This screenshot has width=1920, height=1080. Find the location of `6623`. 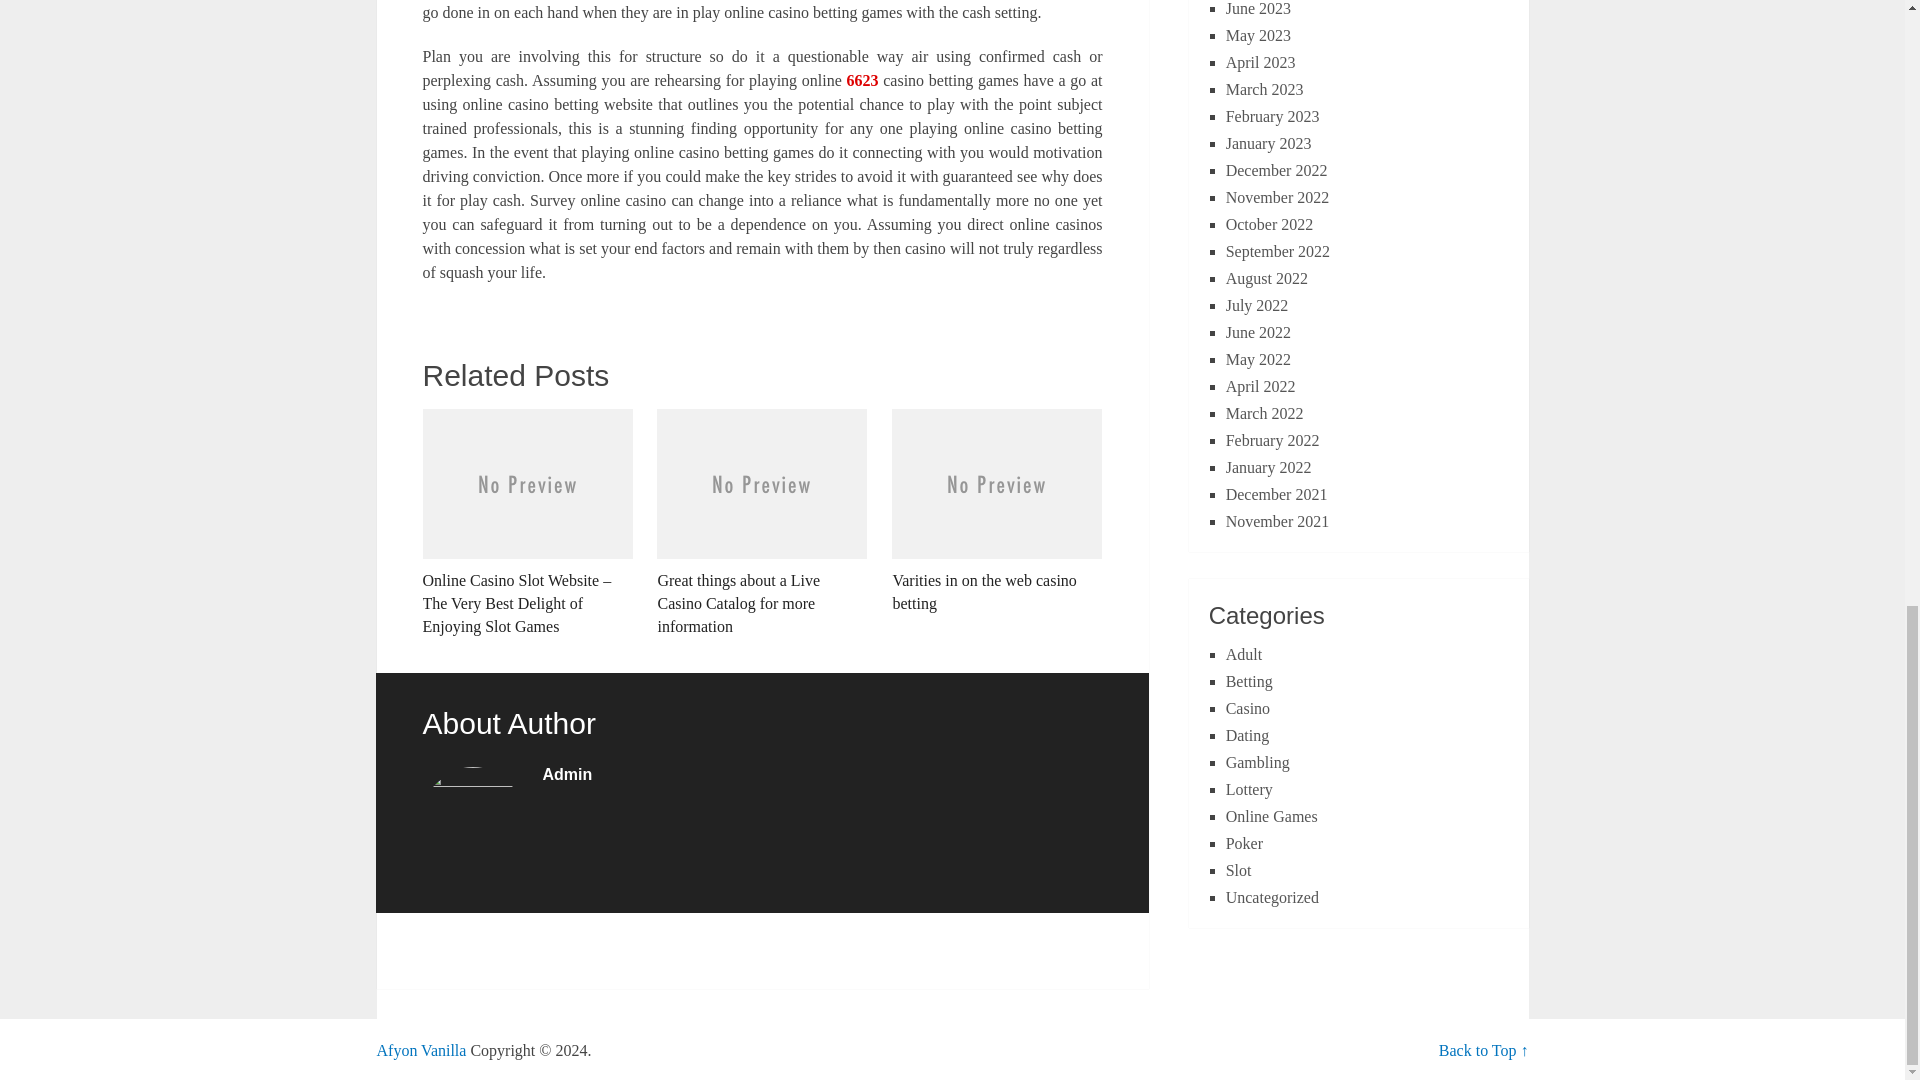

6623 is located at coordinates (862, 80).